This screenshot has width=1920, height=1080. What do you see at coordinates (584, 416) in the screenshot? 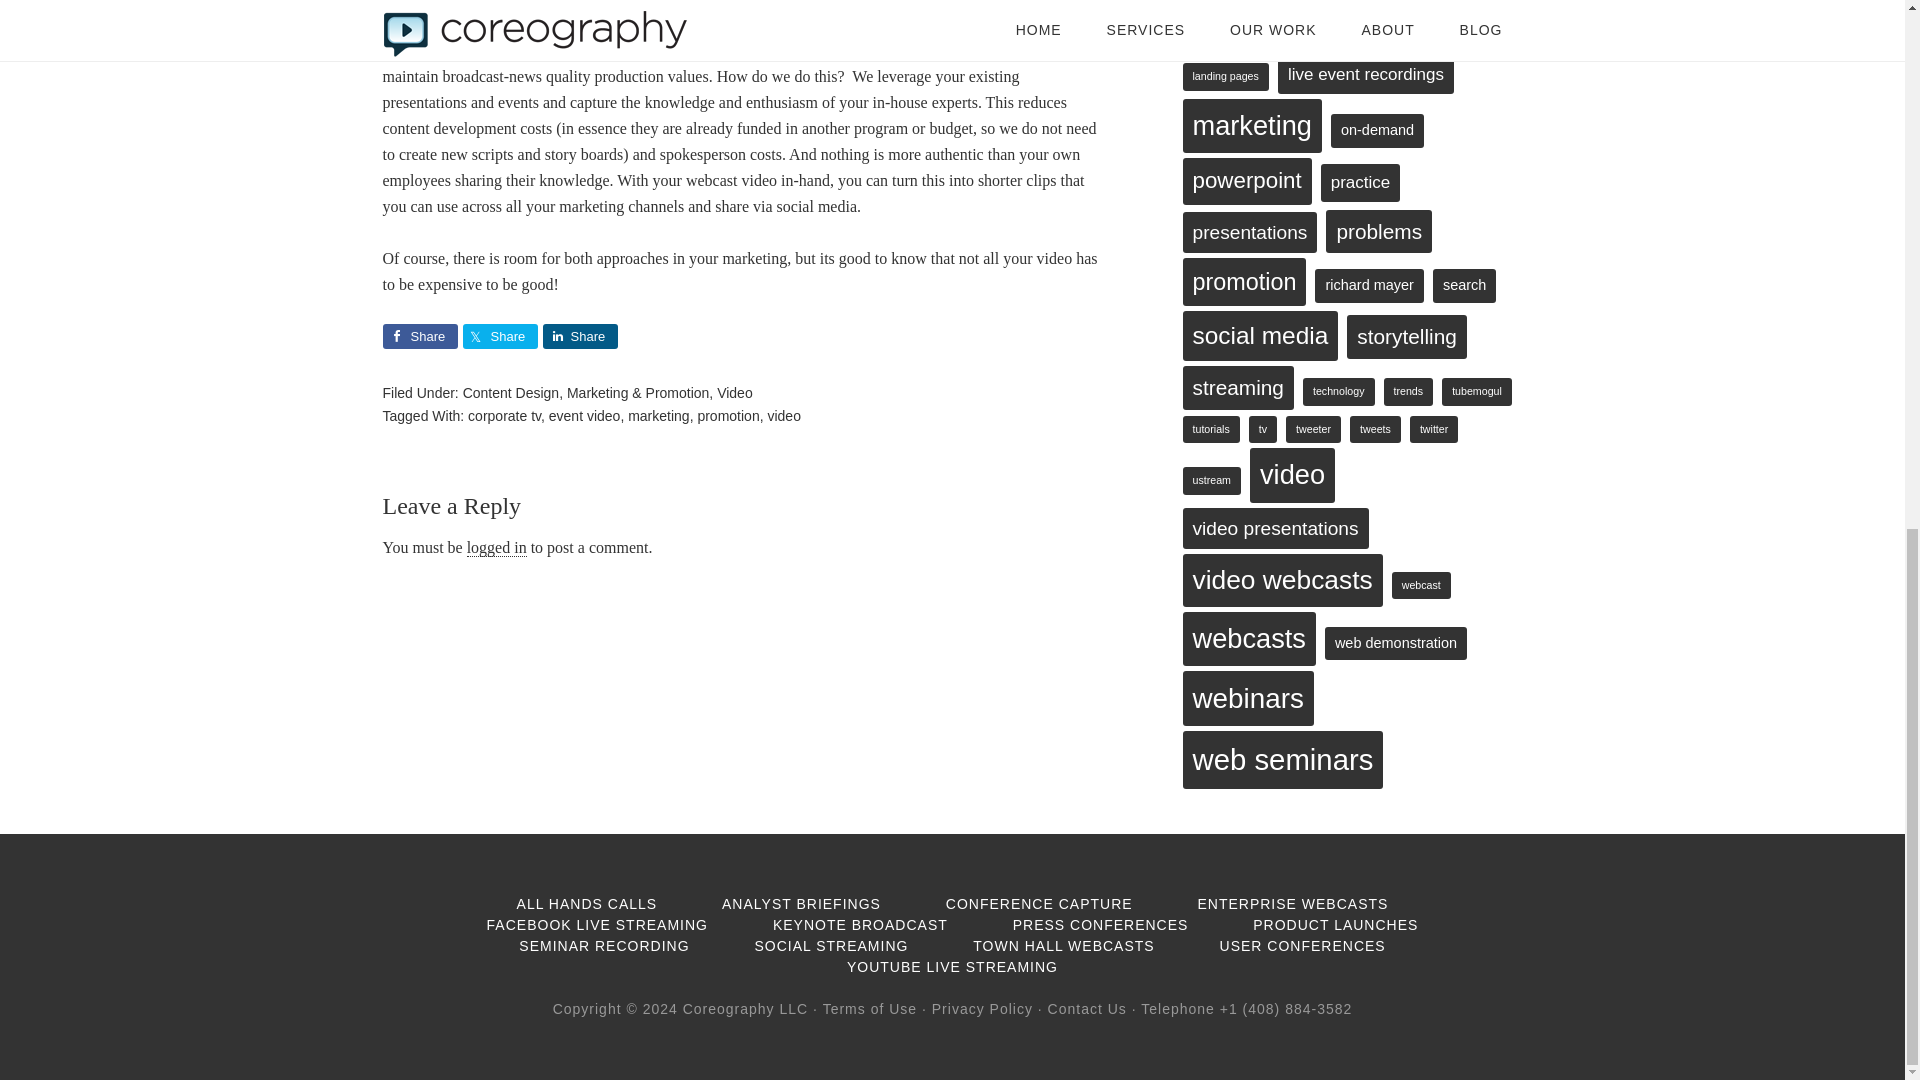
I see `event video` at bounding box center [584, 416].